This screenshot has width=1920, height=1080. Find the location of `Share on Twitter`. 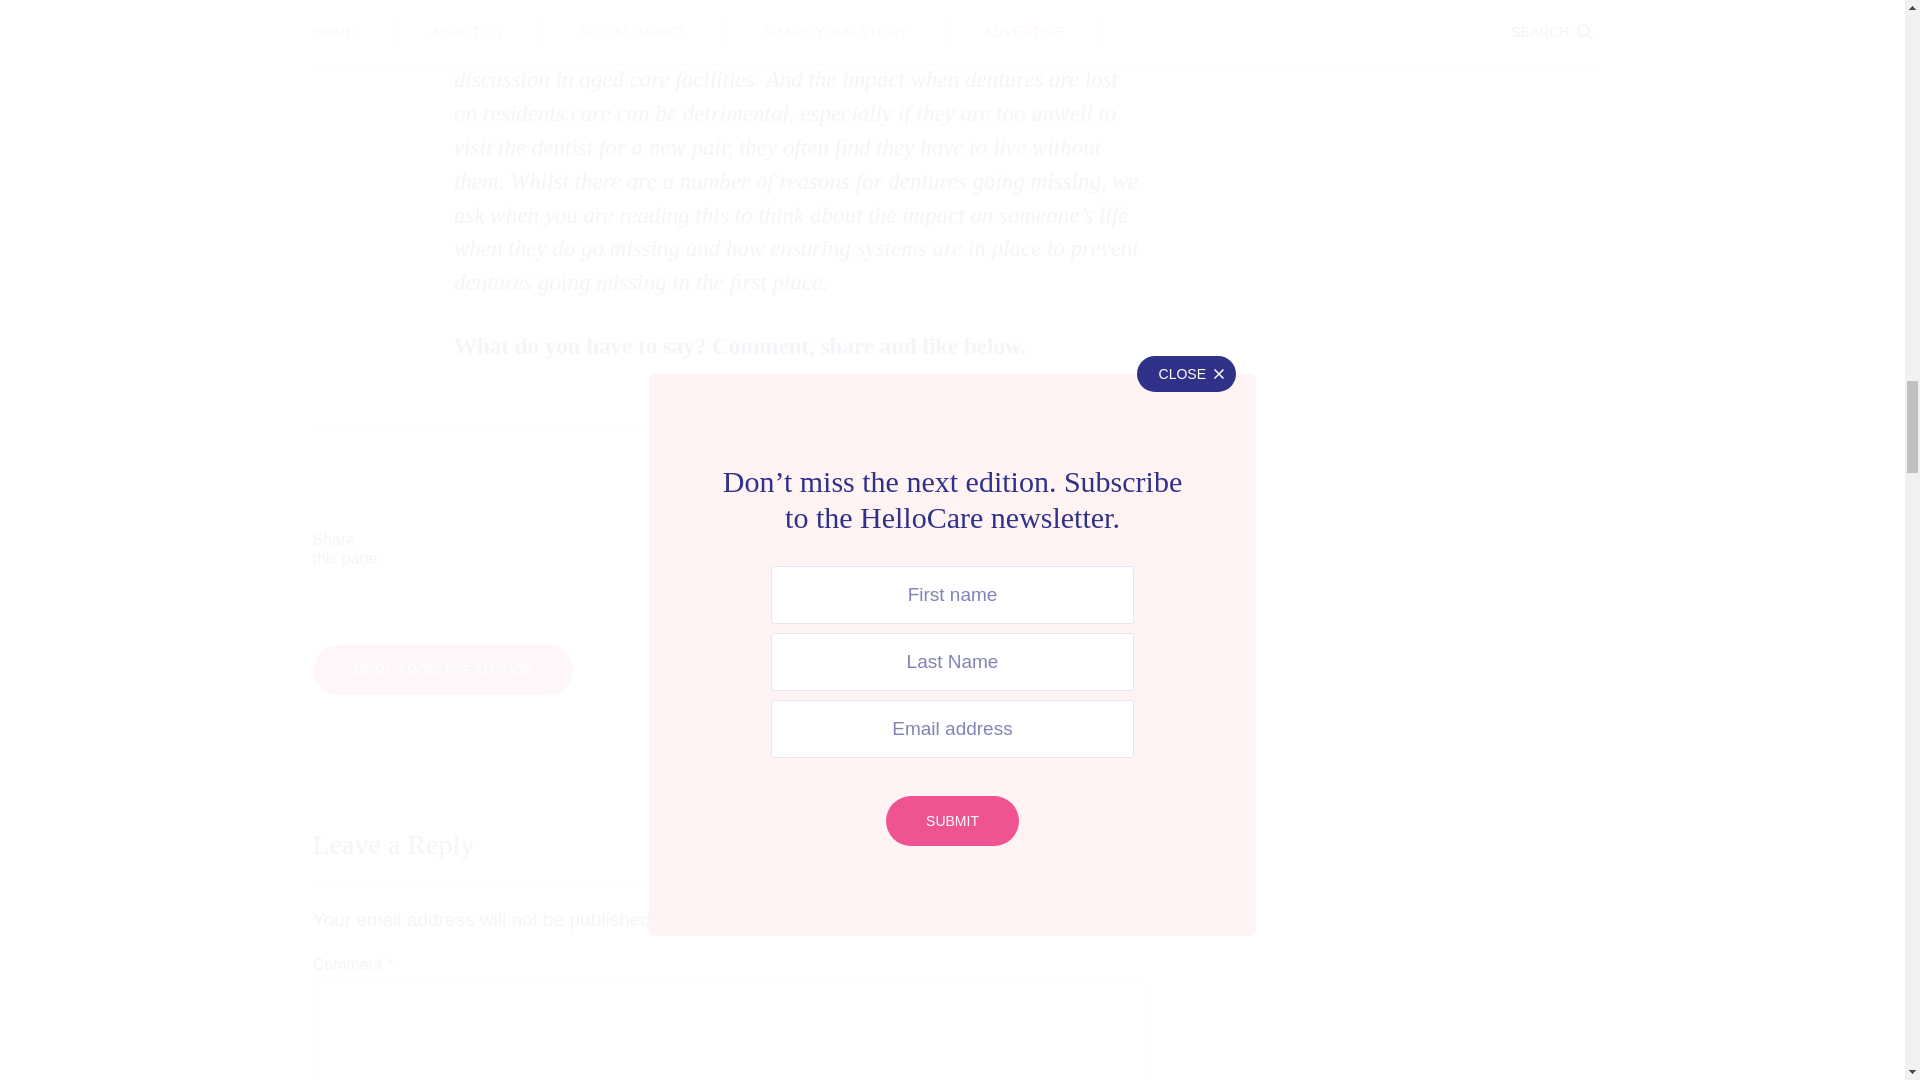

Share on Twitter is located at coordinates (676, 550).